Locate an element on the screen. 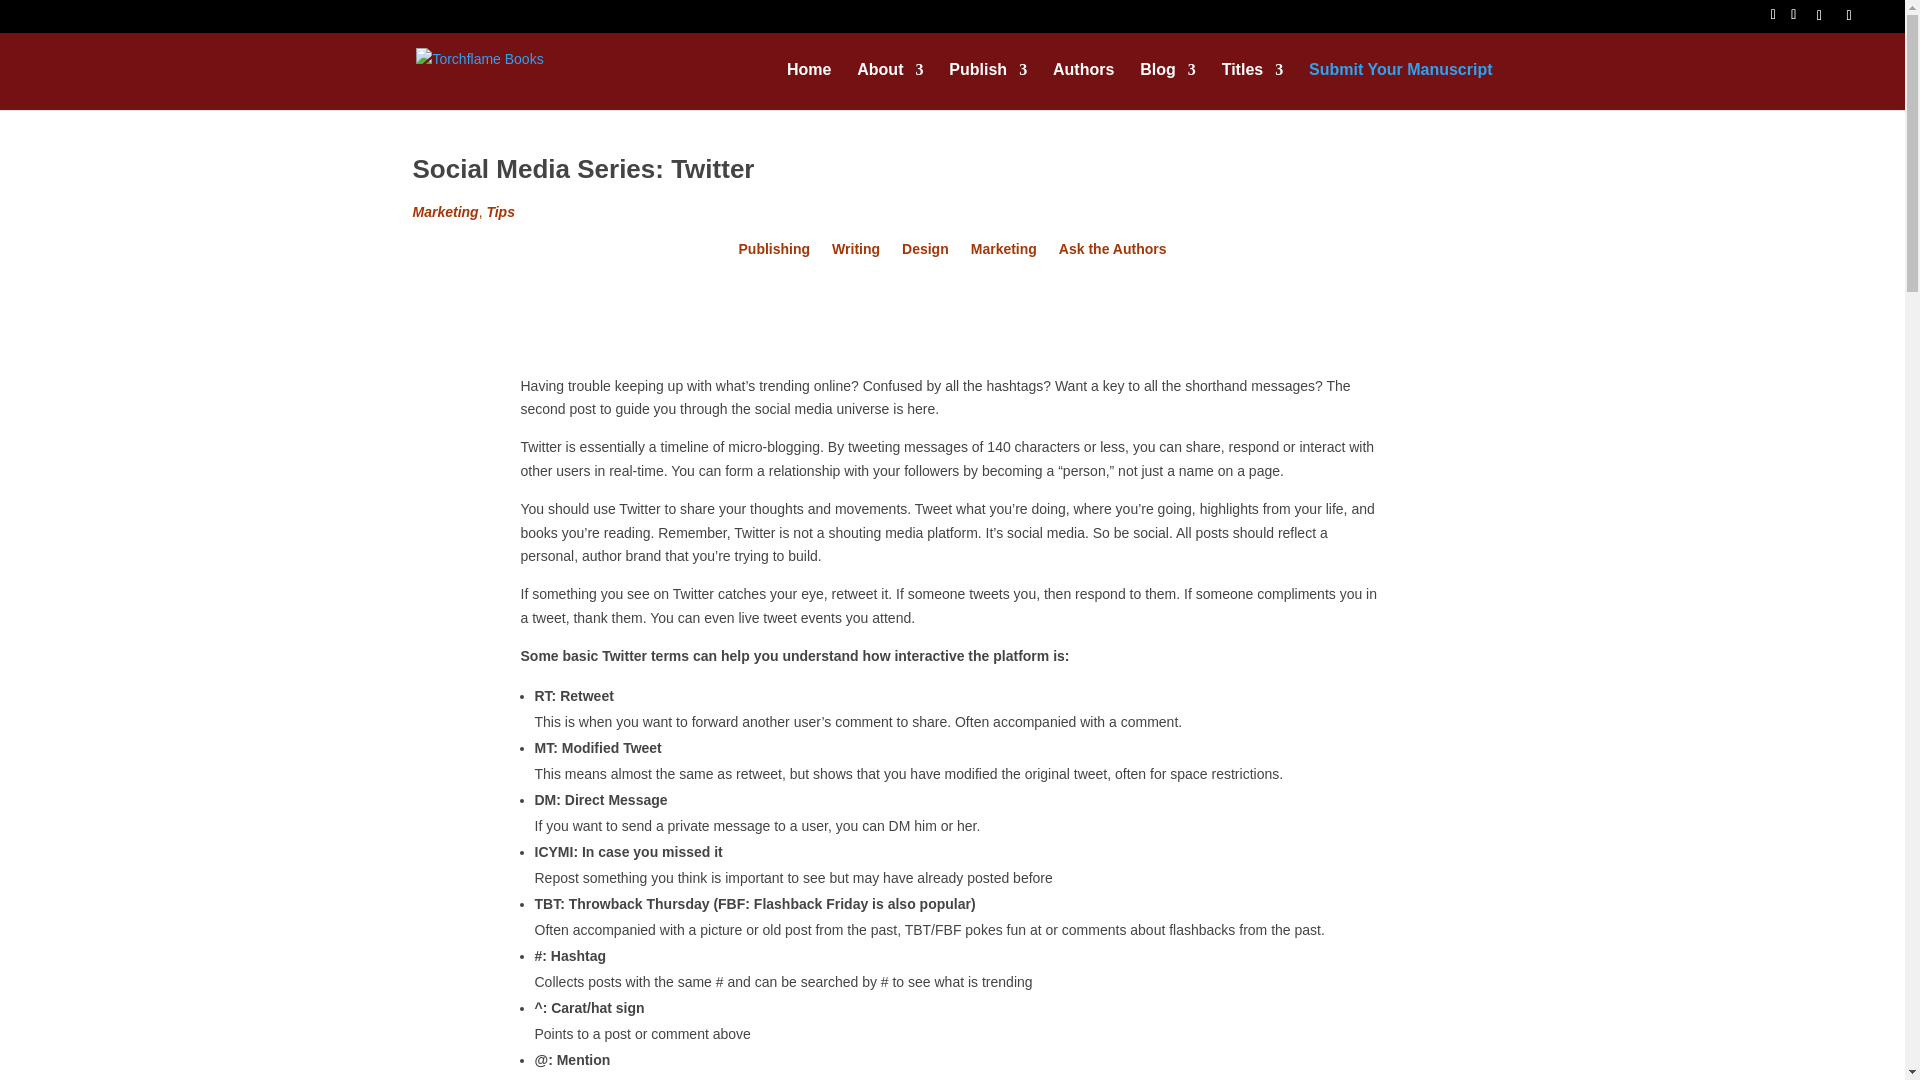 This screenshot has height=1080, width=1920. Blog is located at coordinates (1168, 86).